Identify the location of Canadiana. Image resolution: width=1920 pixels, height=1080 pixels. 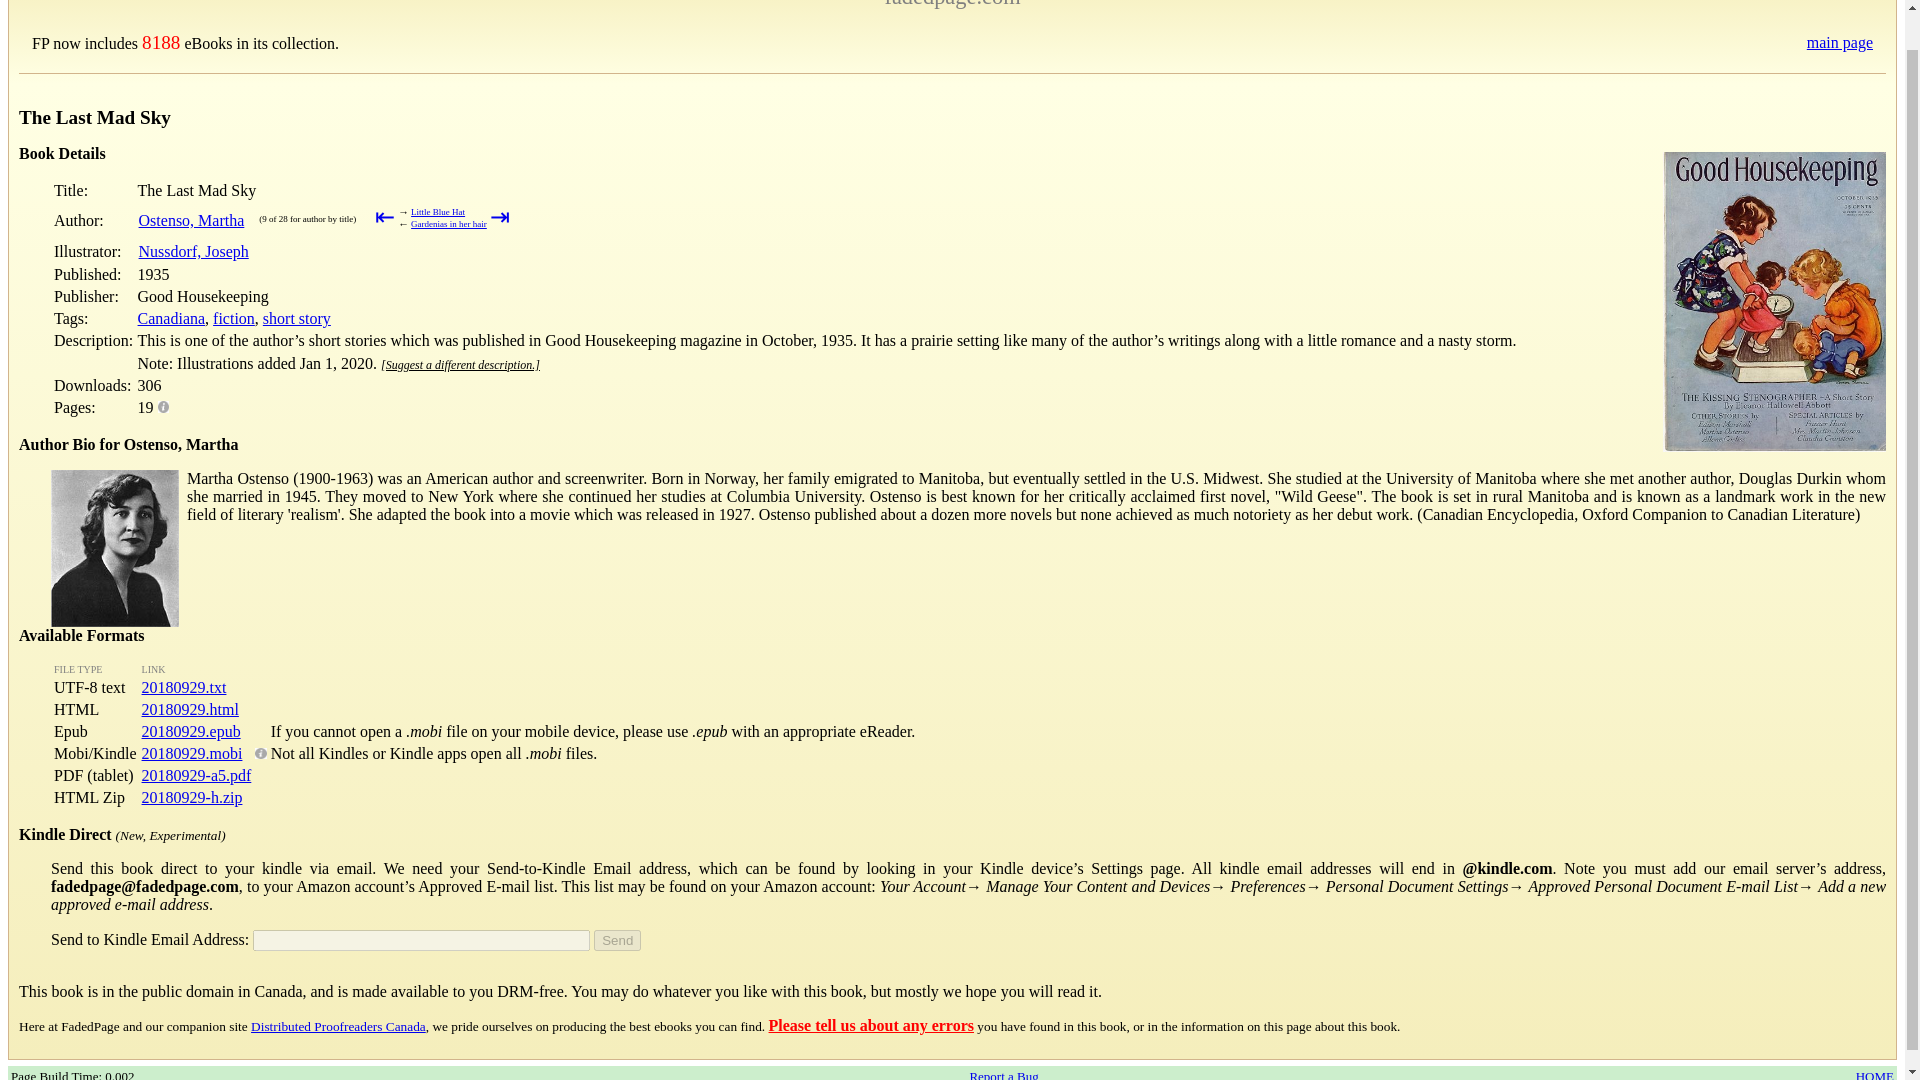
(172, 318).